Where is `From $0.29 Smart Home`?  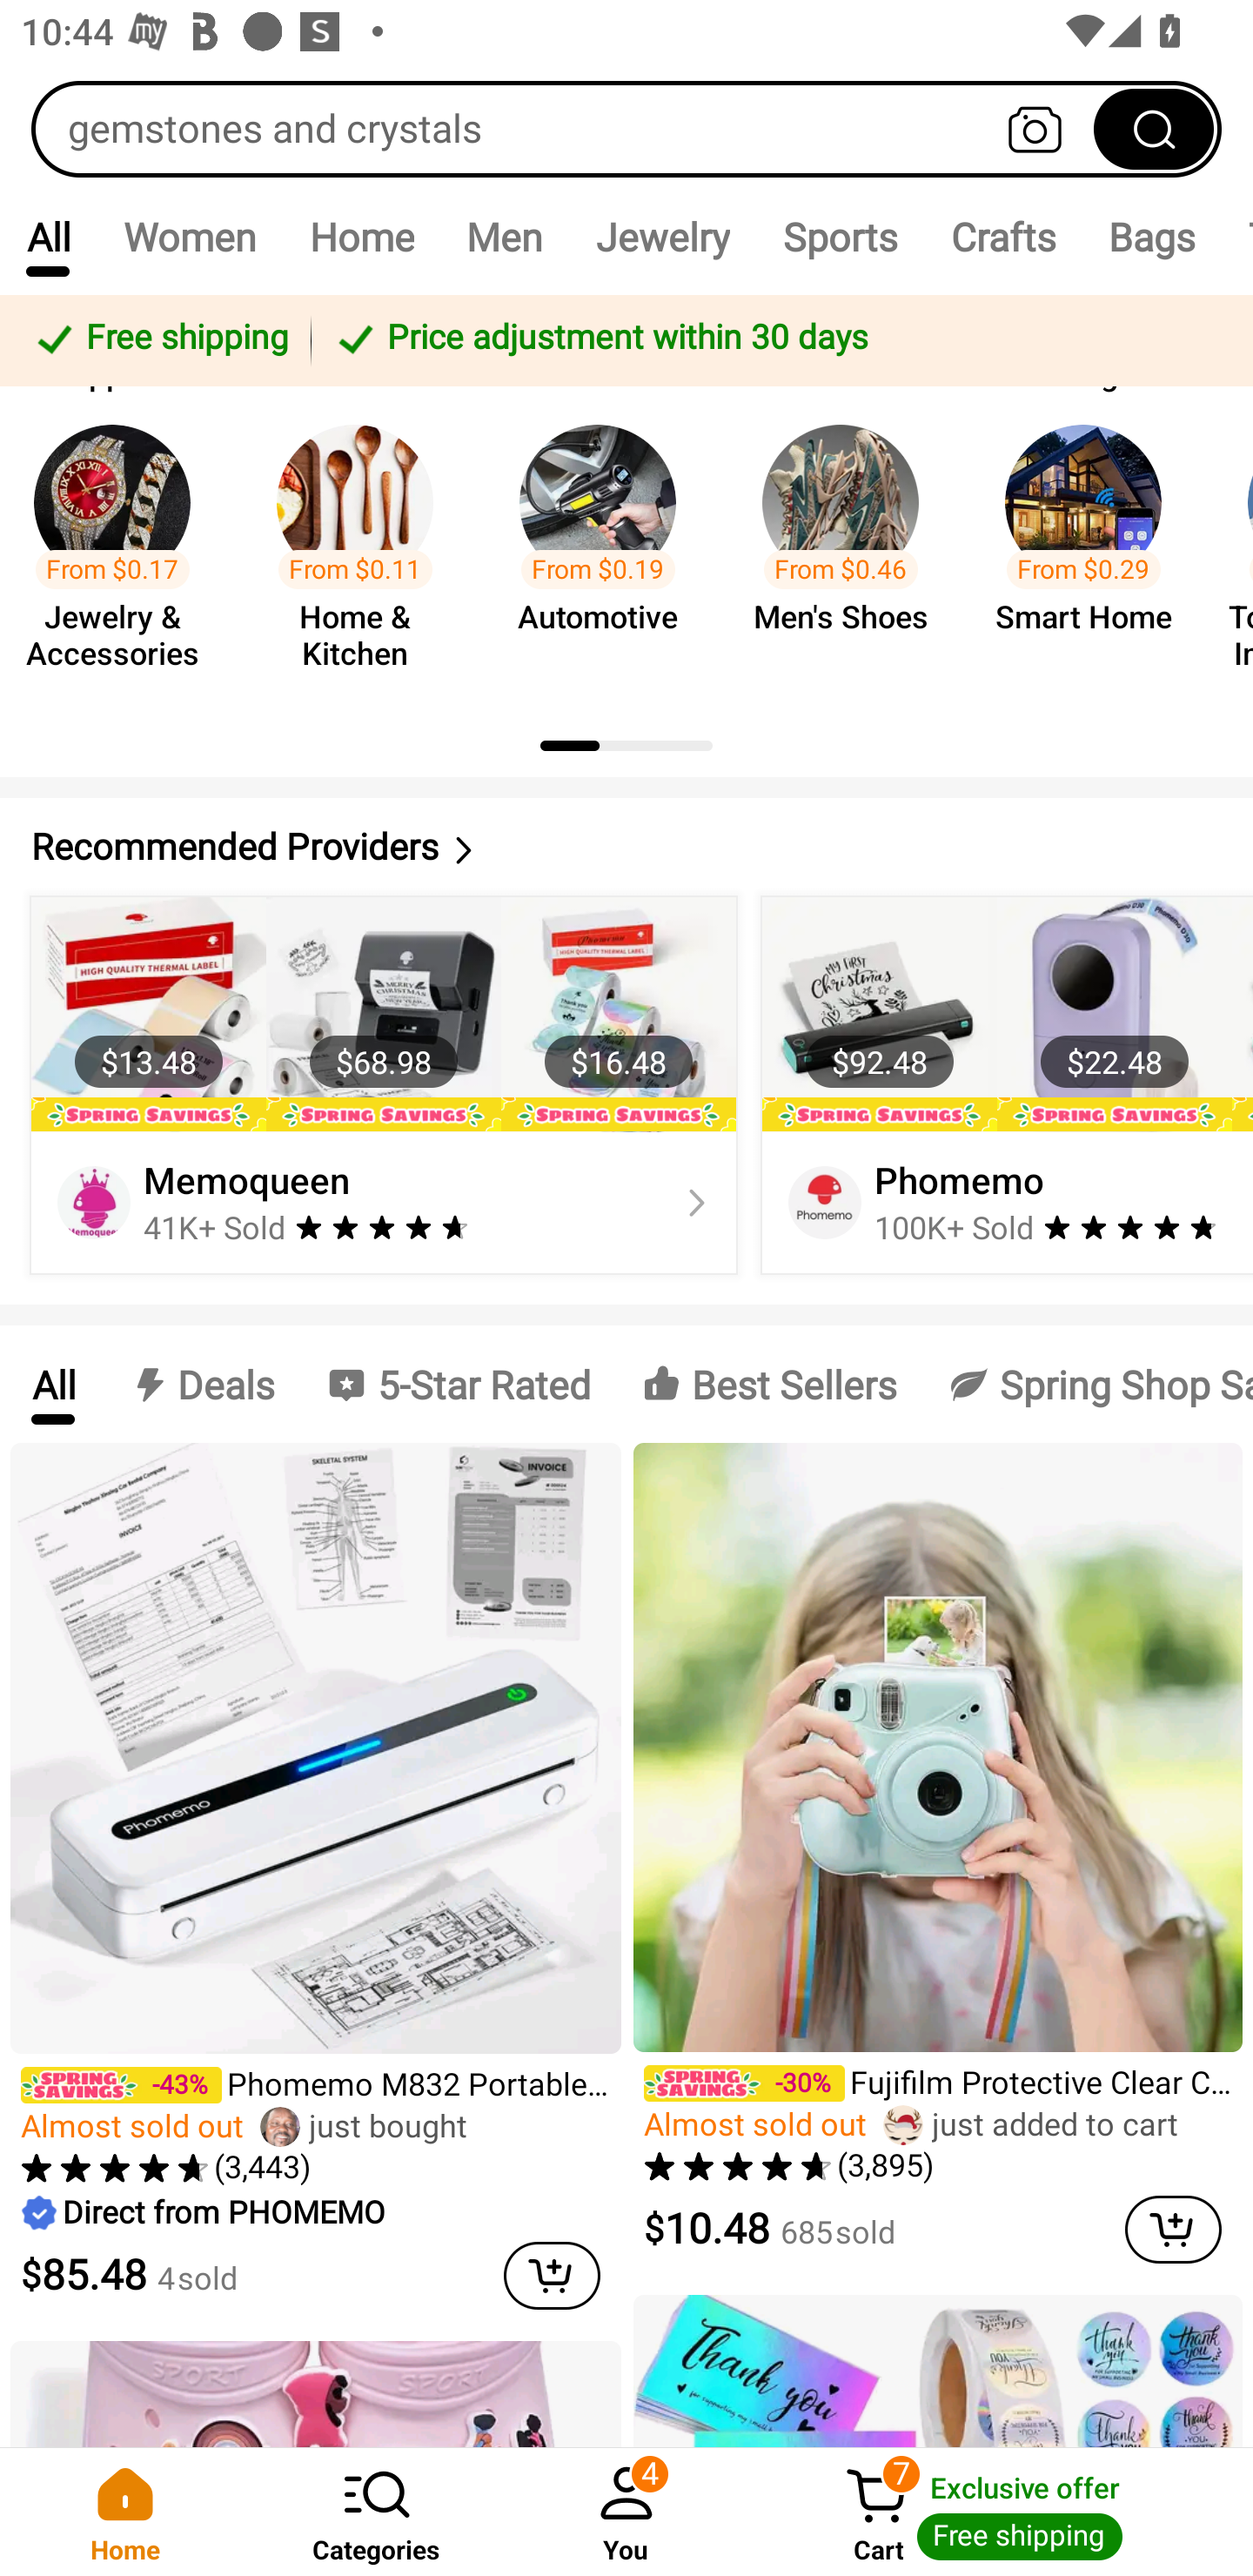 From $0.29 Smart Home is located at coordinates (1093, 551).